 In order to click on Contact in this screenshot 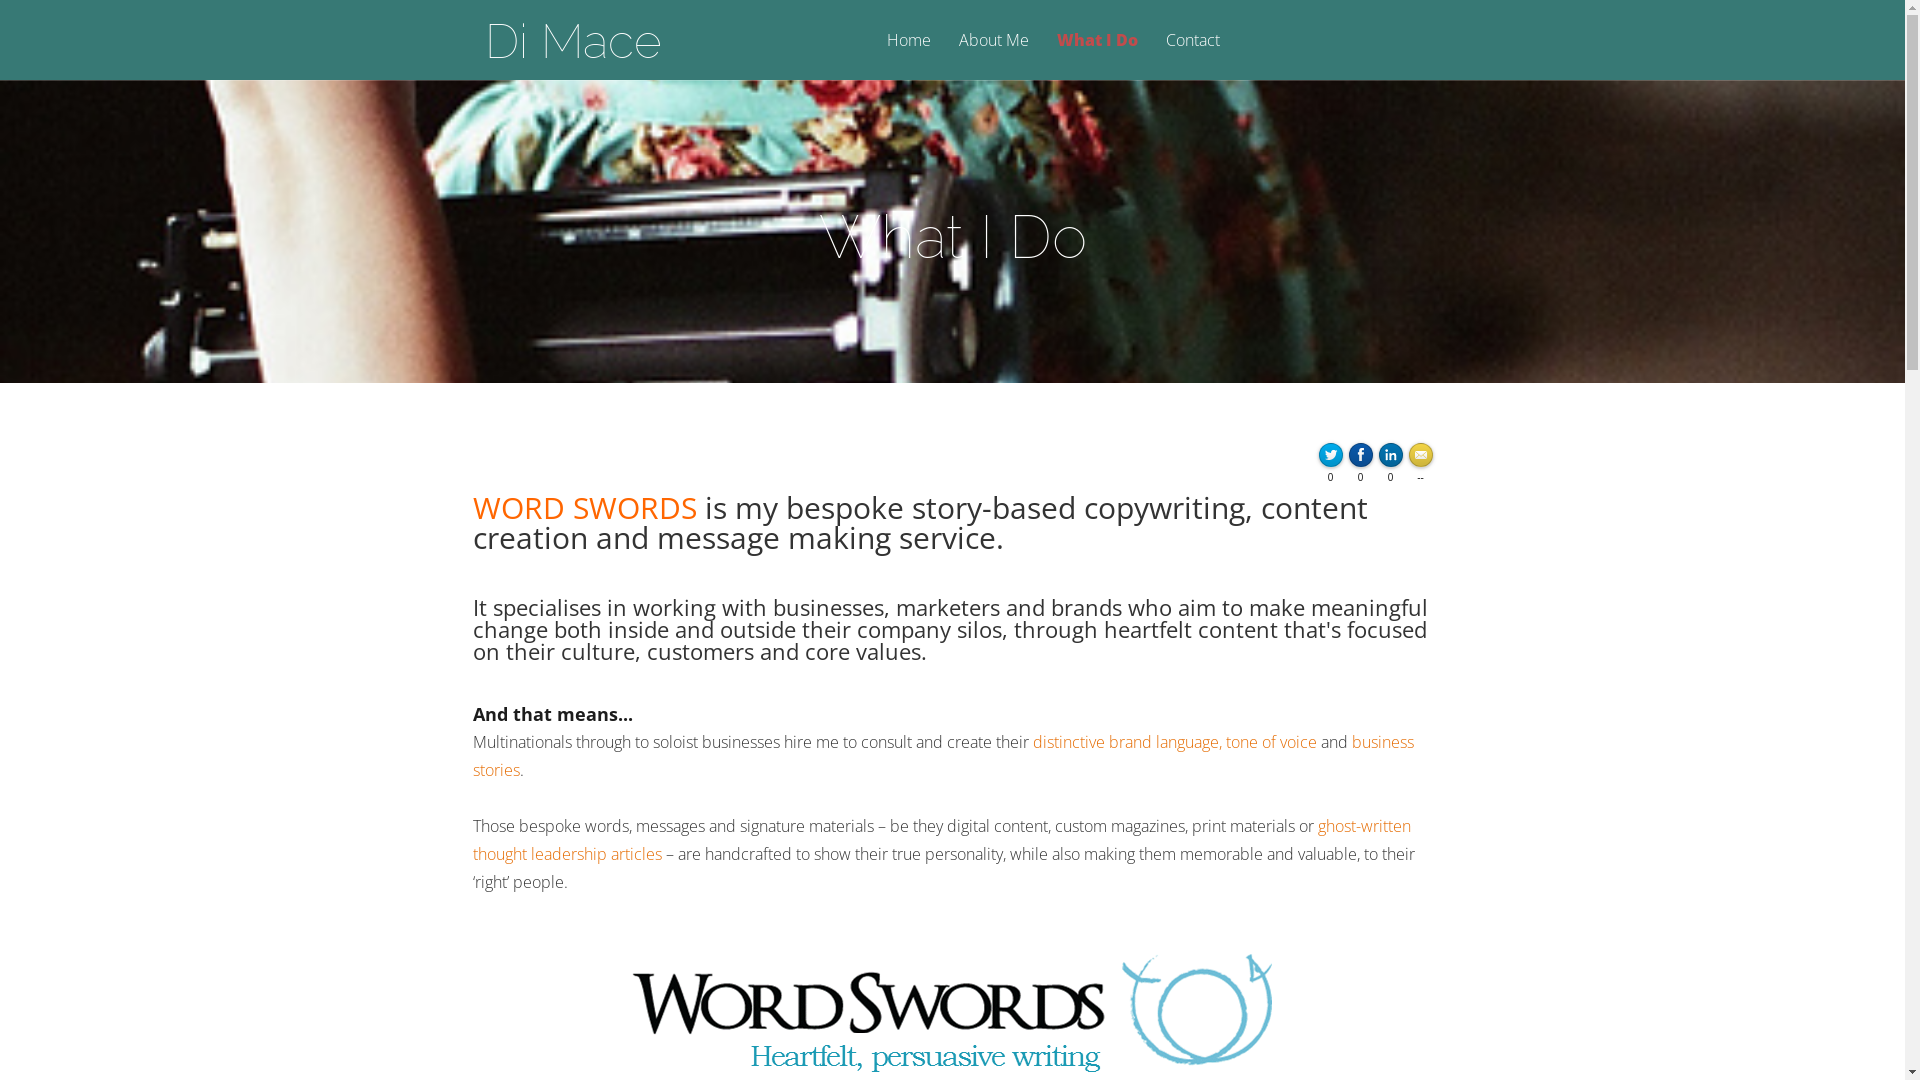, I will do `click(1193, 56)`.